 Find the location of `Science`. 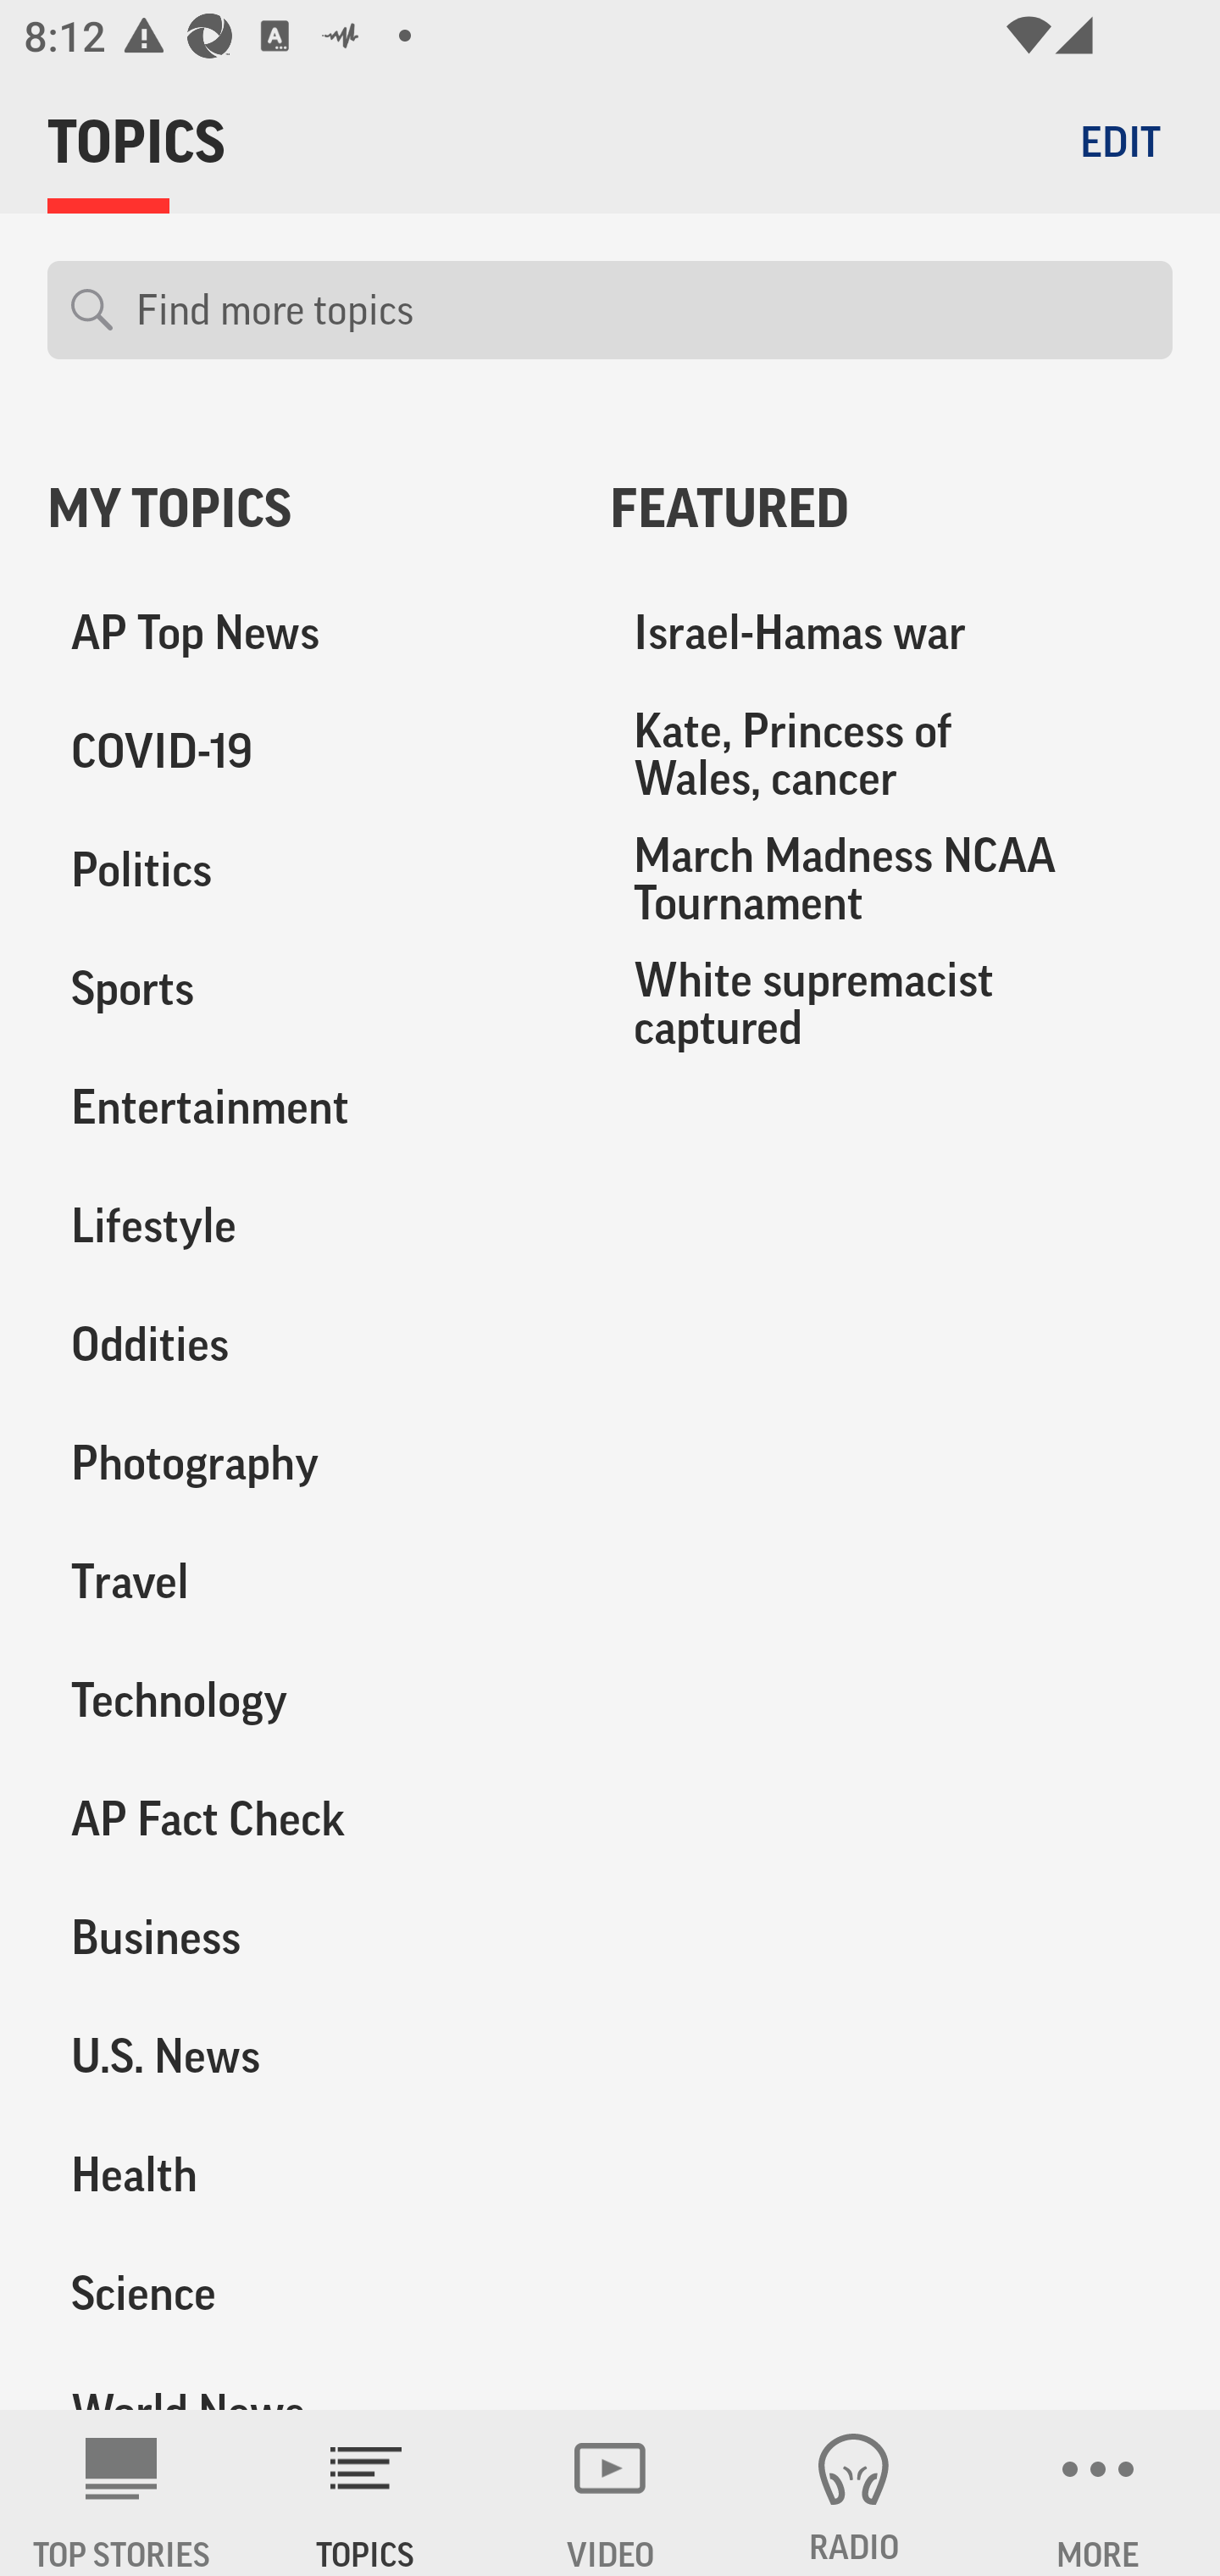

Science is located at coordinates (305, 2292).